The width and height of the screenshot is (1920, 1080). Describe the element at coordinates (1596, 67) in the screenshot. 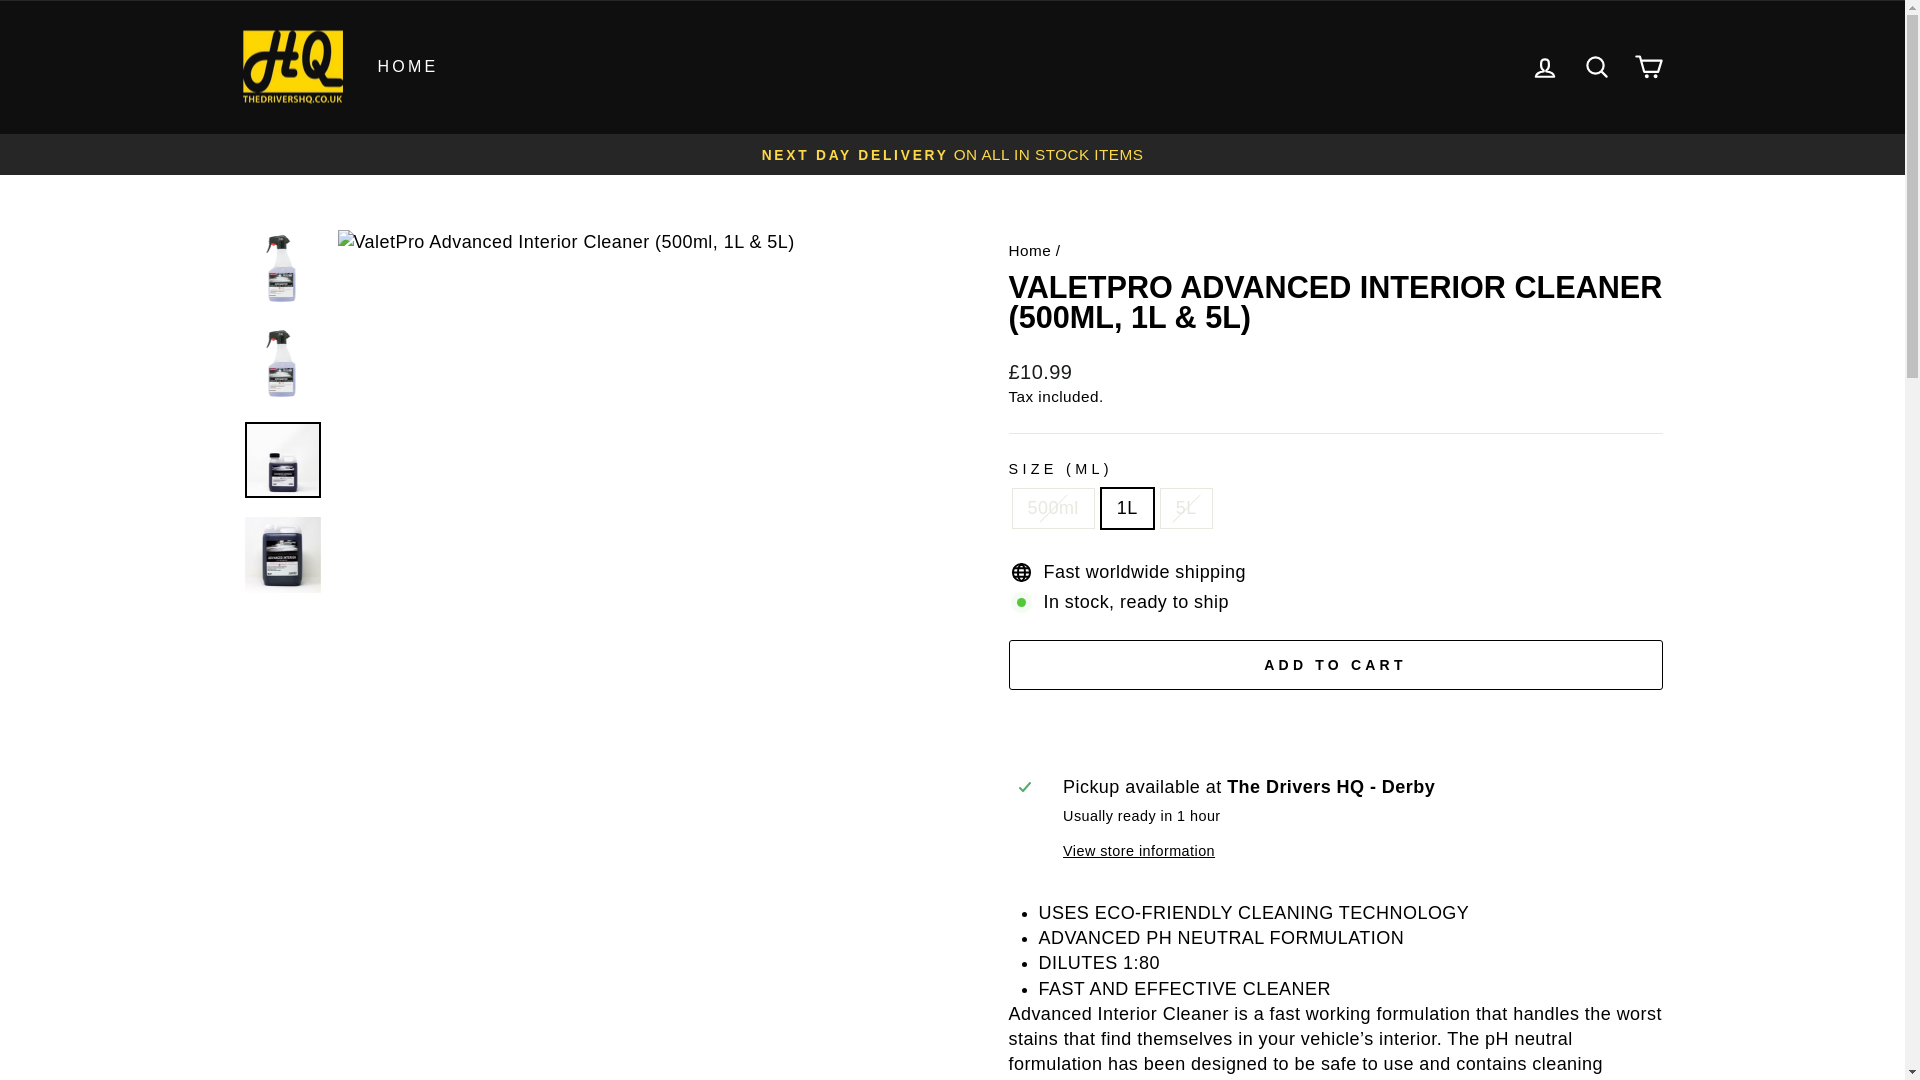

I see `Home` at that location.